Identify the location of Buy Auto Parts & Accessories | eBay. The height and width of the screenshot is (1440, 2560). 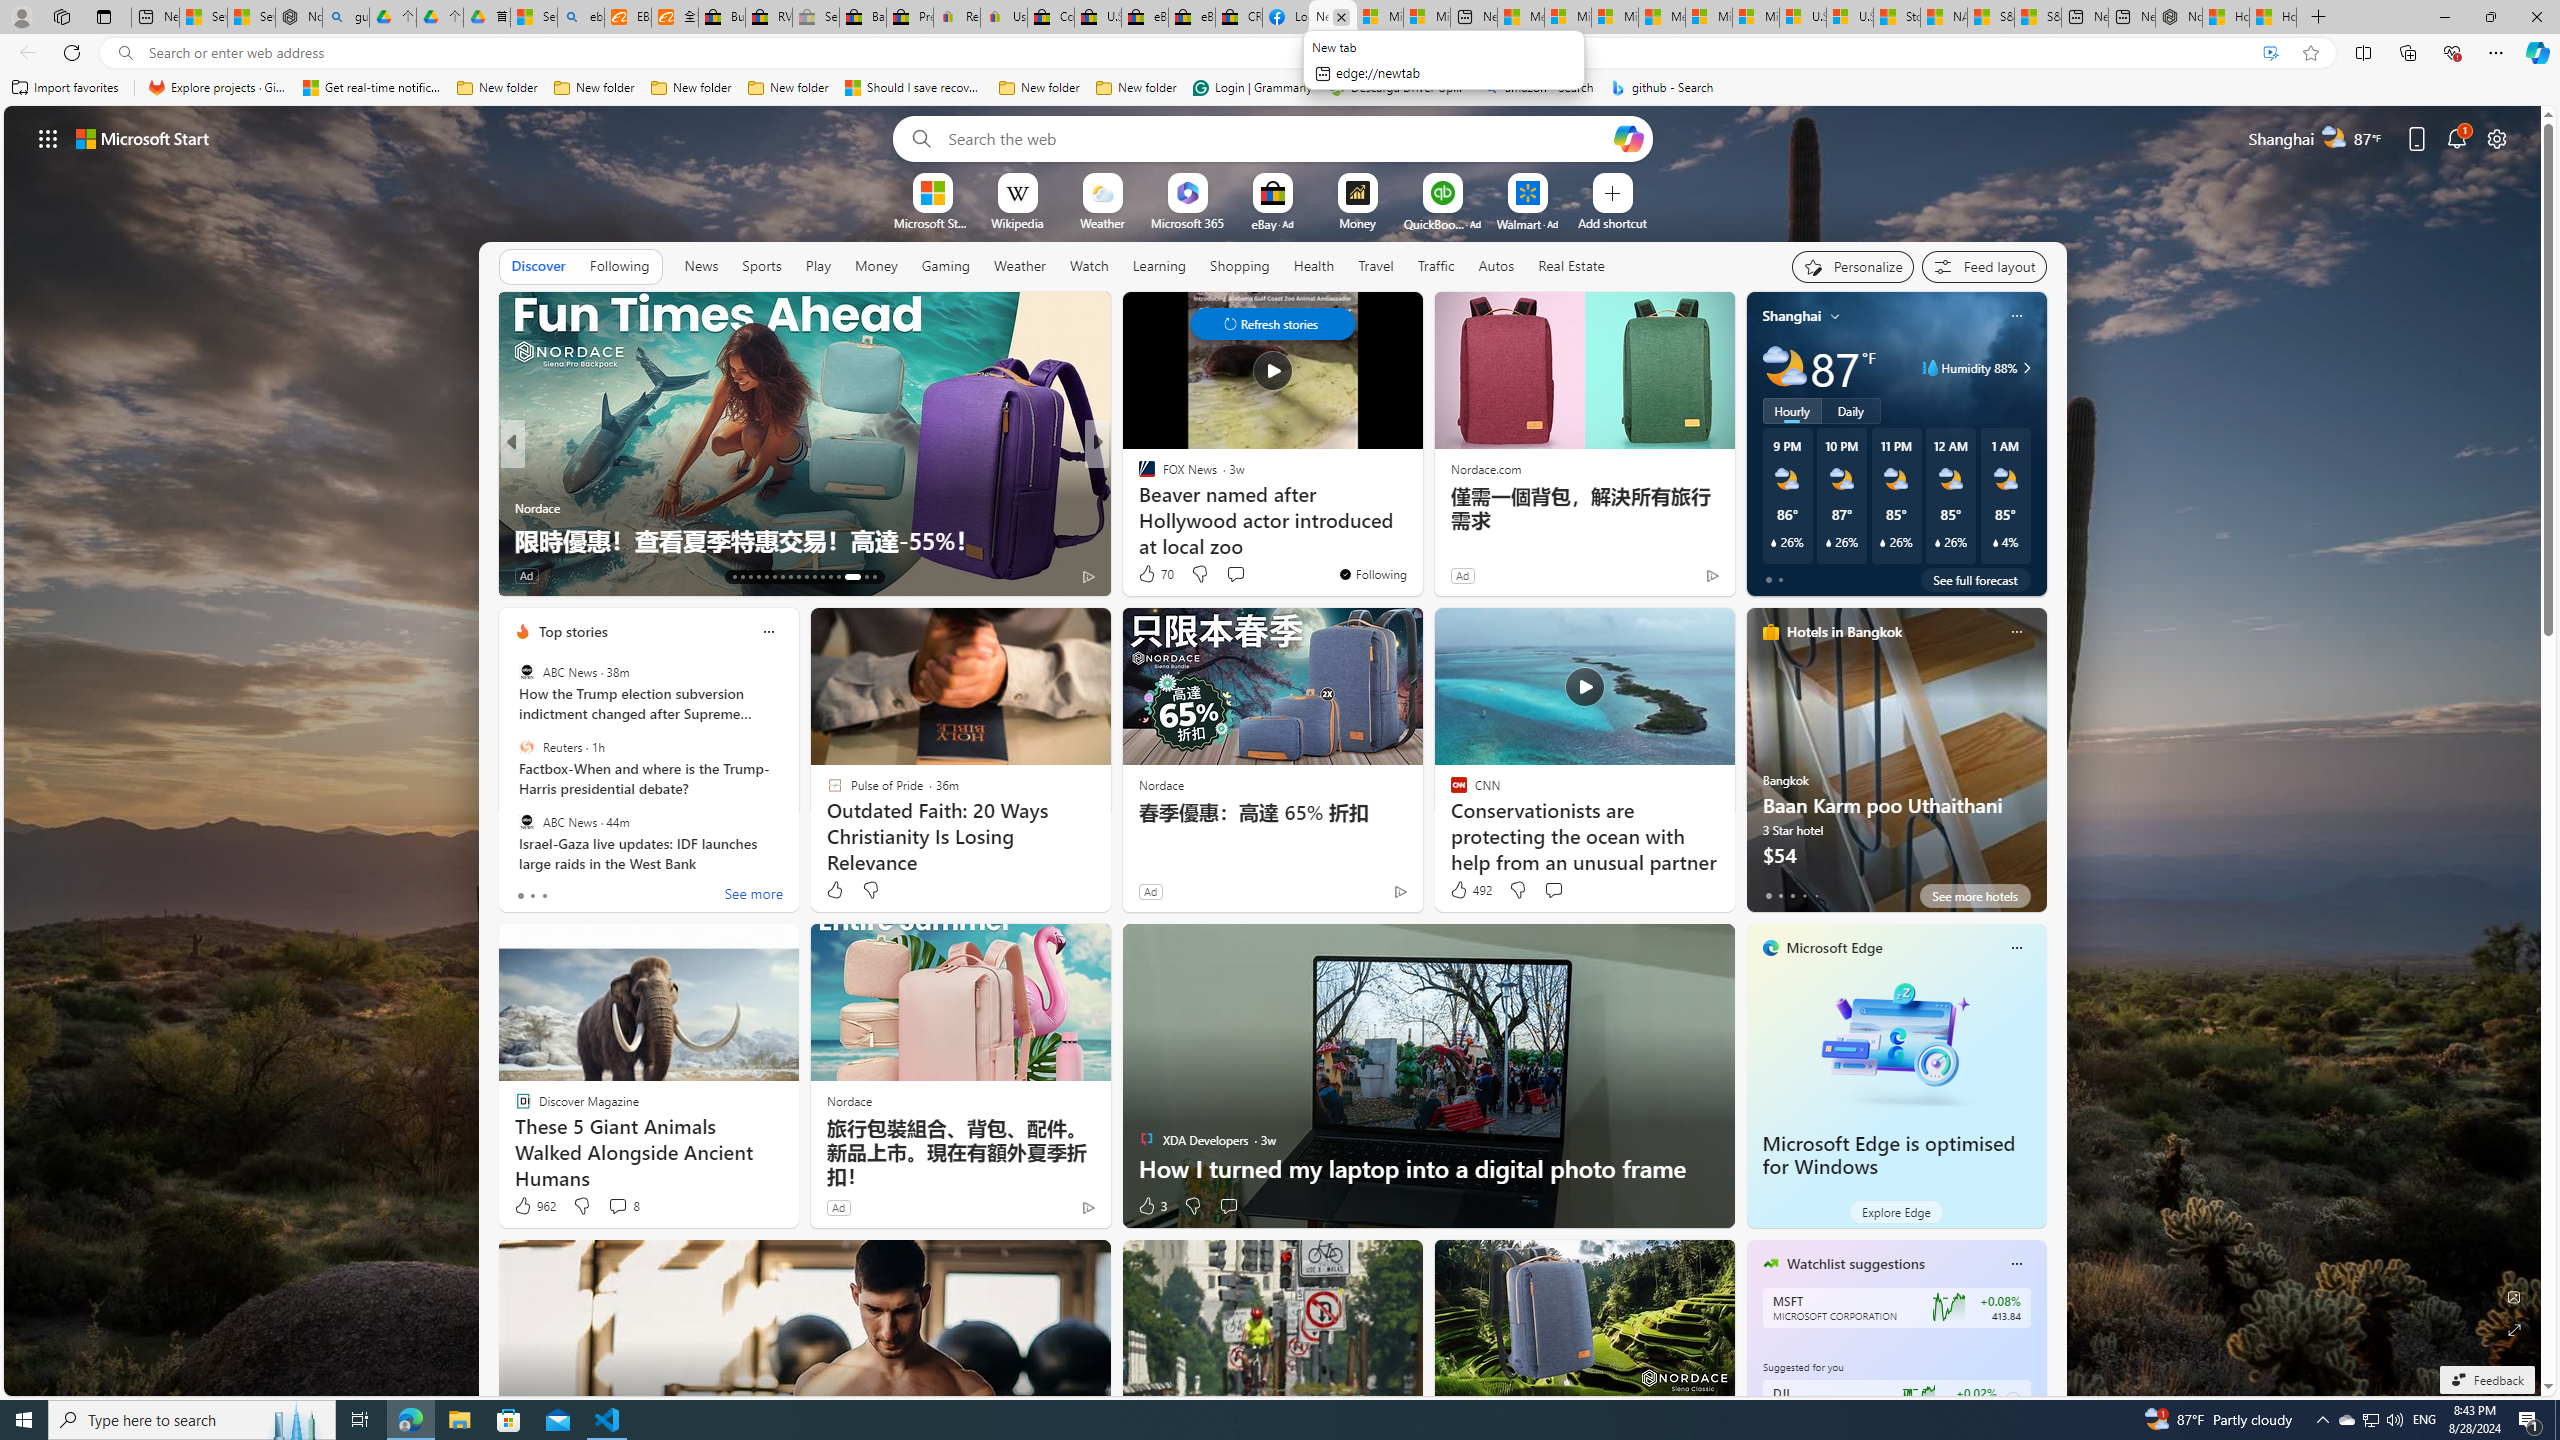
(723, 17).